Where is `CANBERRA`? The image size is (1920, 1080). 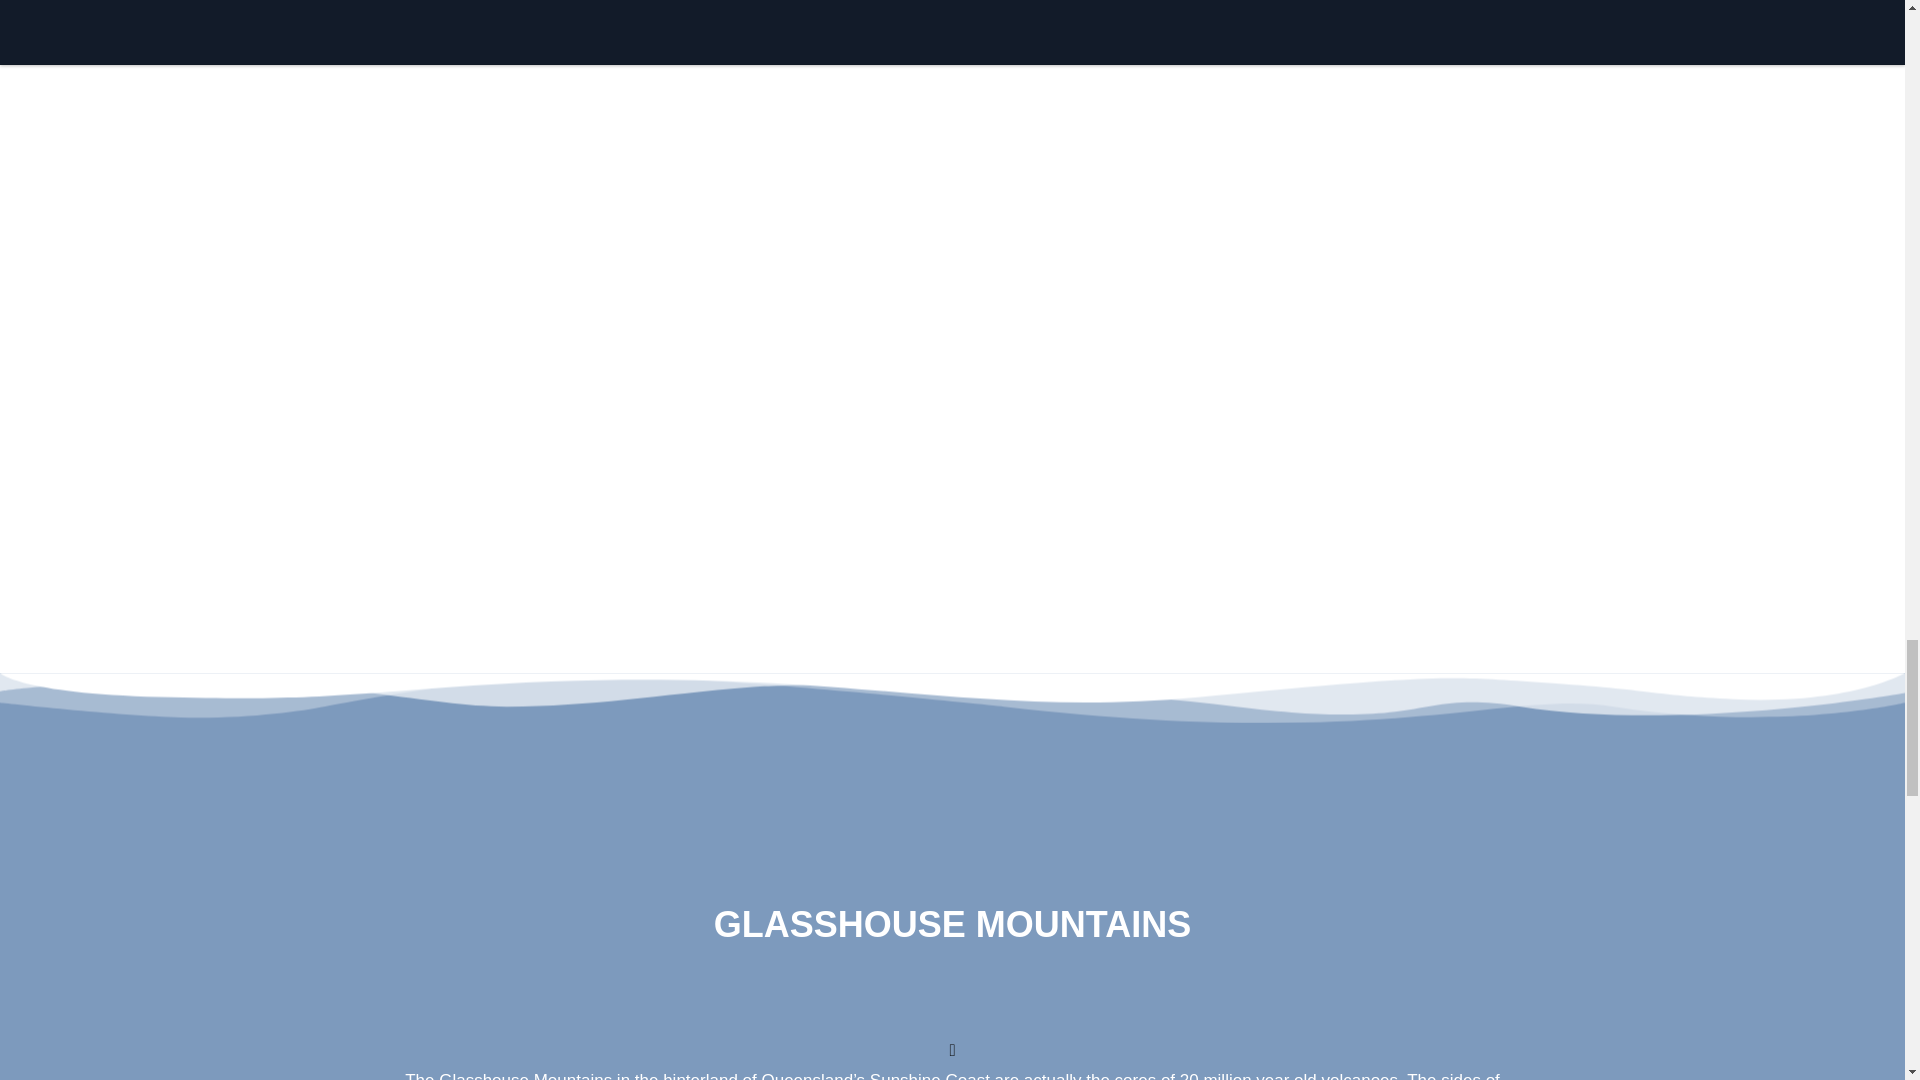
CANBERRA is located at coordinates (1451, 355).